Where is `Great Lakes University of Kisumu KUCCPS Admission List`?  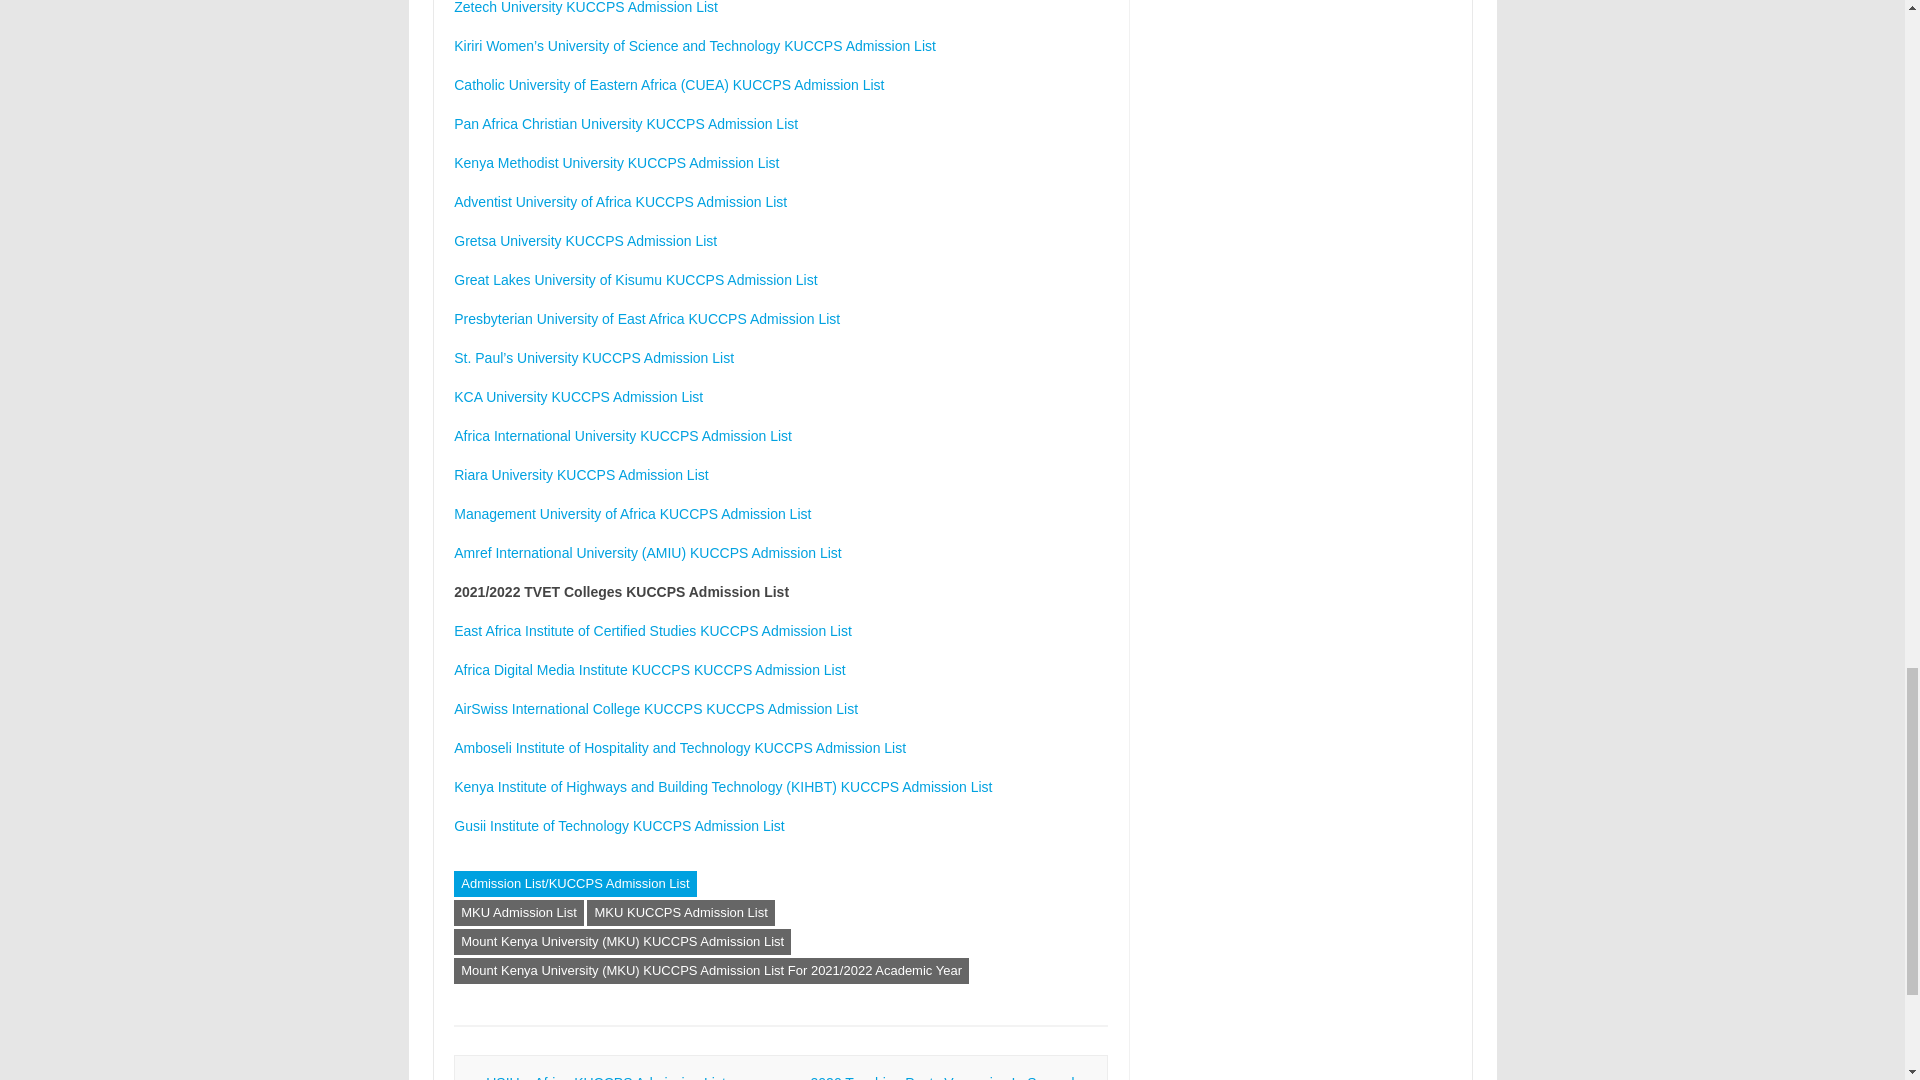 Great Lakes University of Kisumu KUCCPS Admission List is located at coordinates (635, 280).